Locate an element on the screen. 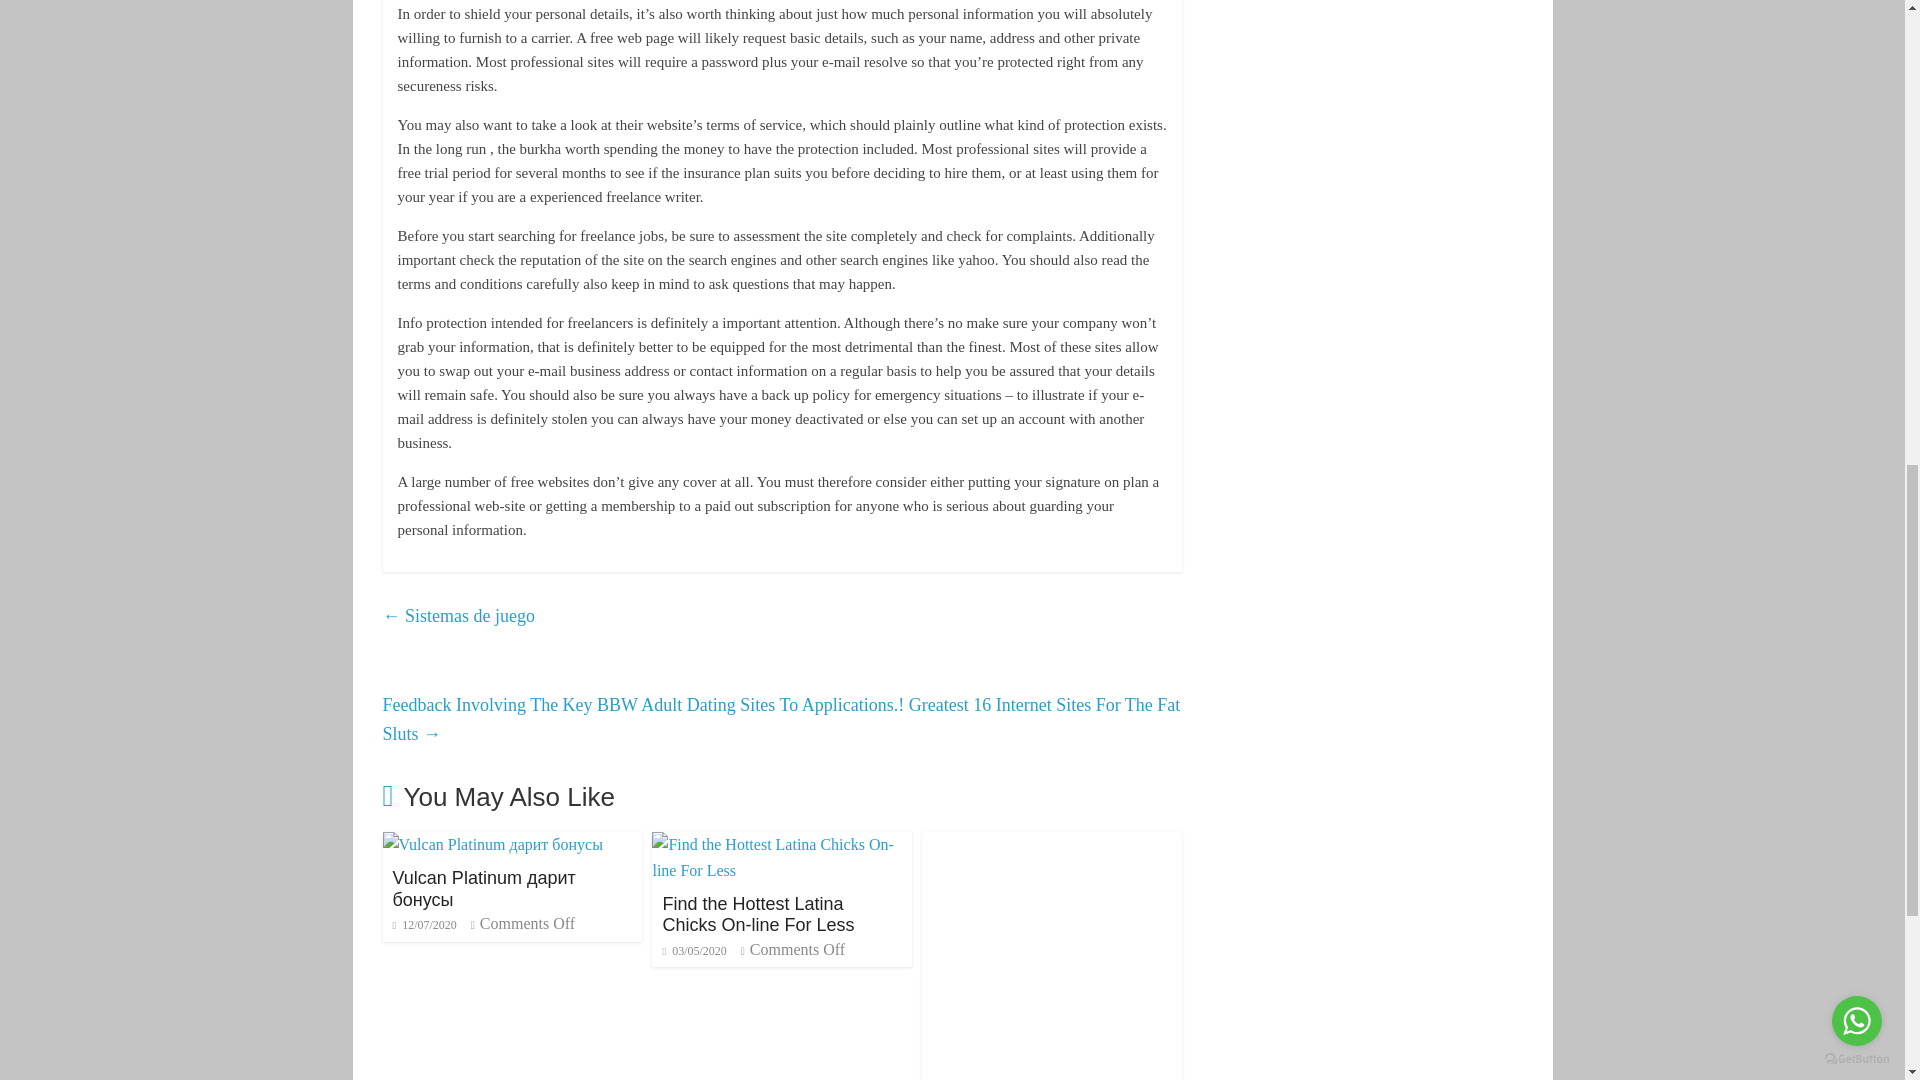 The image size is (1920, 1080). Find the Hottest Latina Chicks On-line For Less is located at coordinates (758, 915).